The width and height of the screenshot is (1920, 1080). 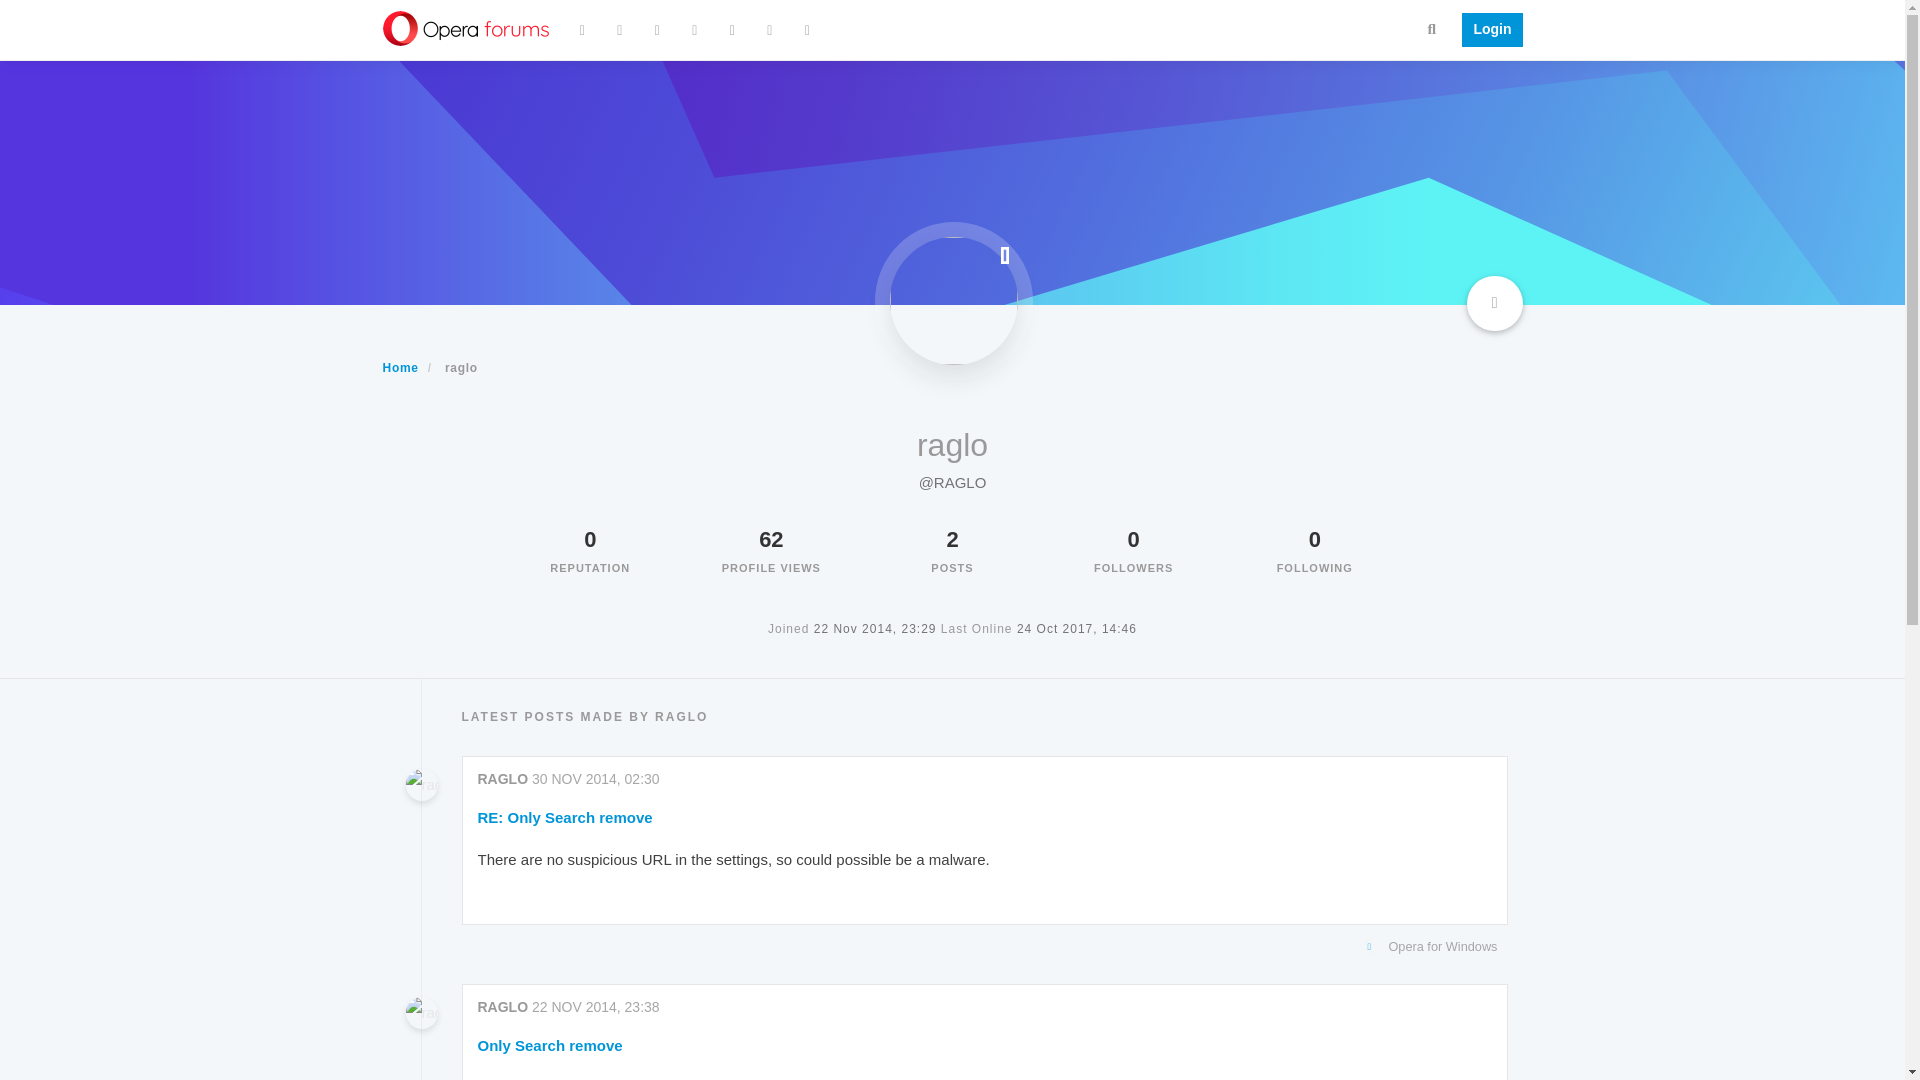 I want to click on Login, so click(x=1486, y=30).